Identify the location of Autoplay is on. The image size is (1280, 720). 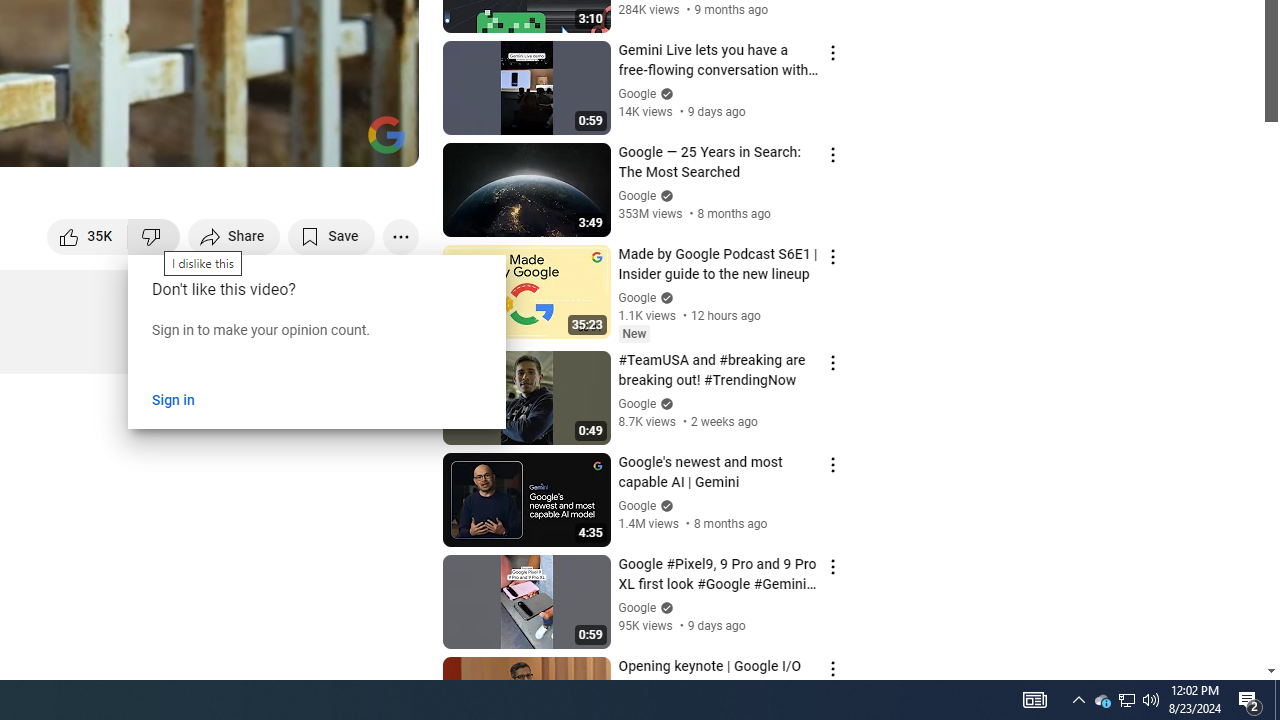
(142, 142).